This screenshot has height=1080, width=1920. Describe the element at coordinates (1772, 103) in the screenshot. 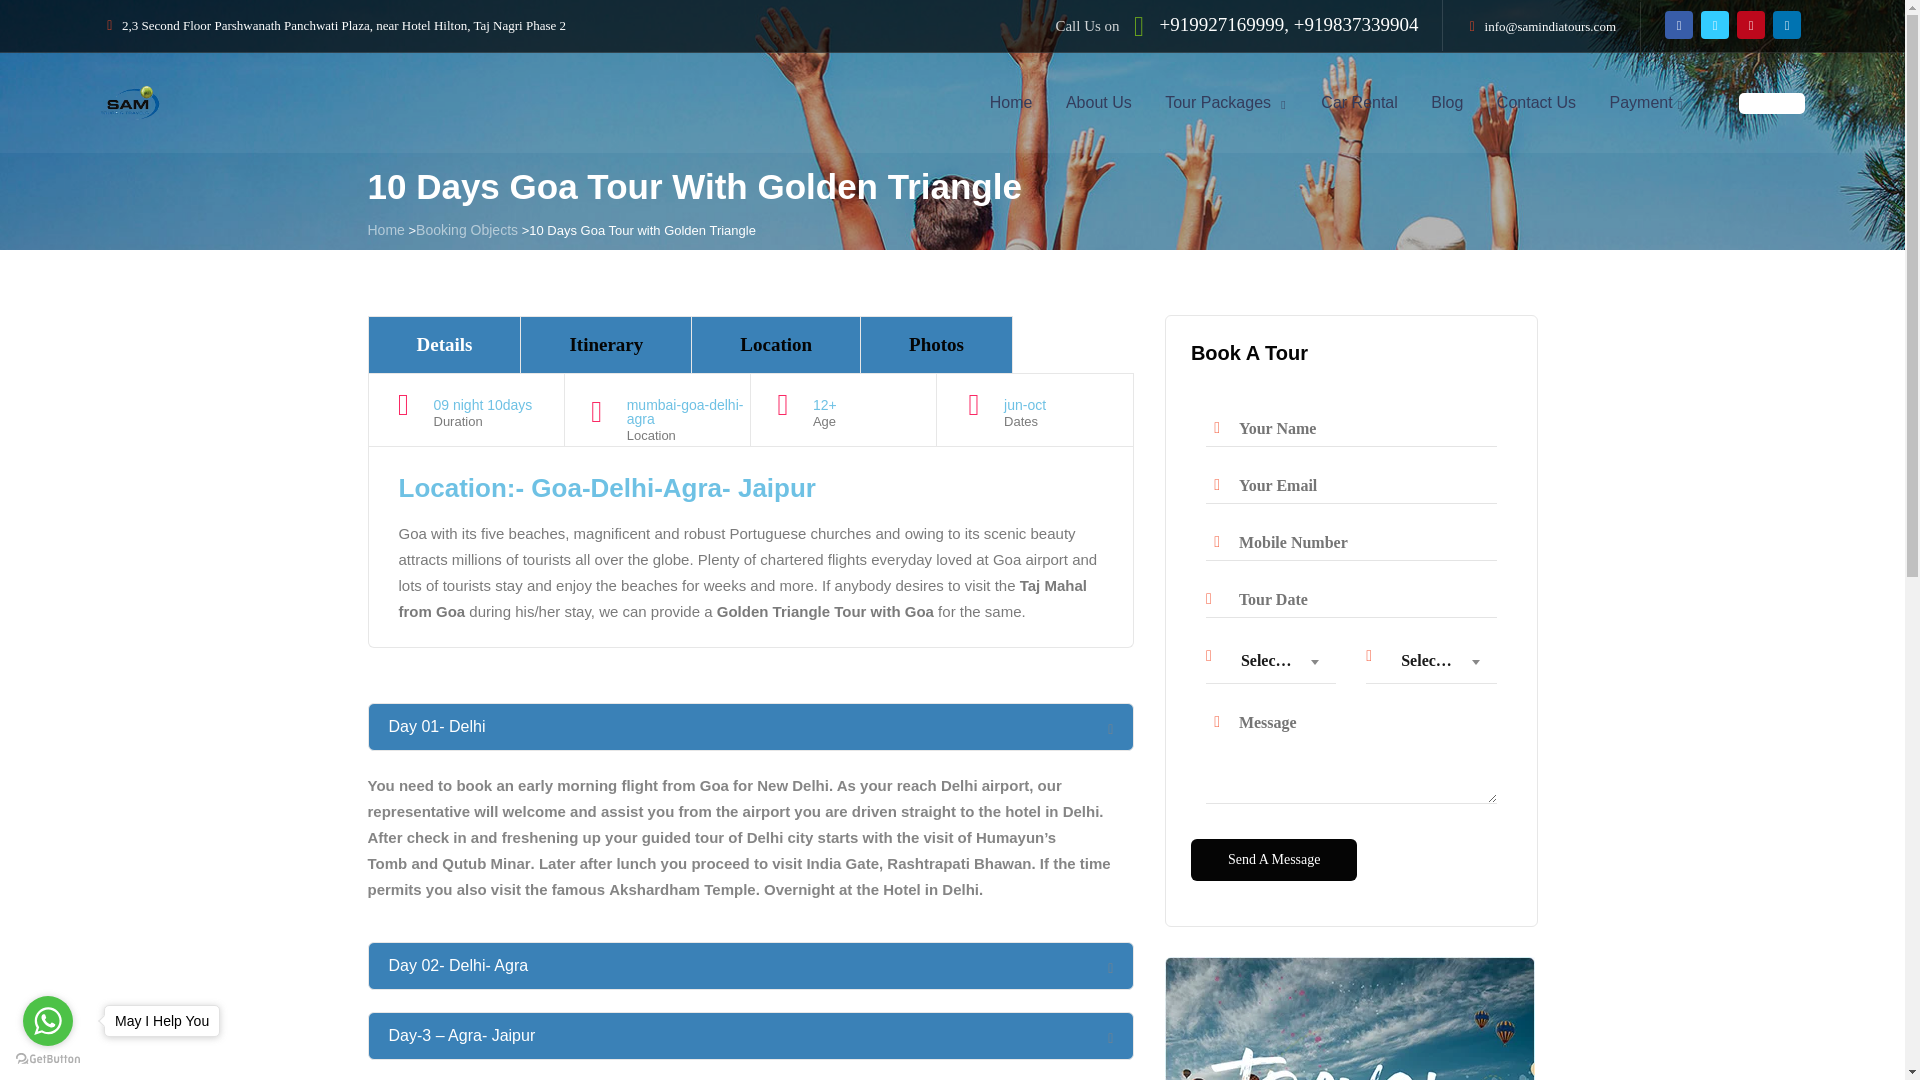

I see `Enquiry` at that location.